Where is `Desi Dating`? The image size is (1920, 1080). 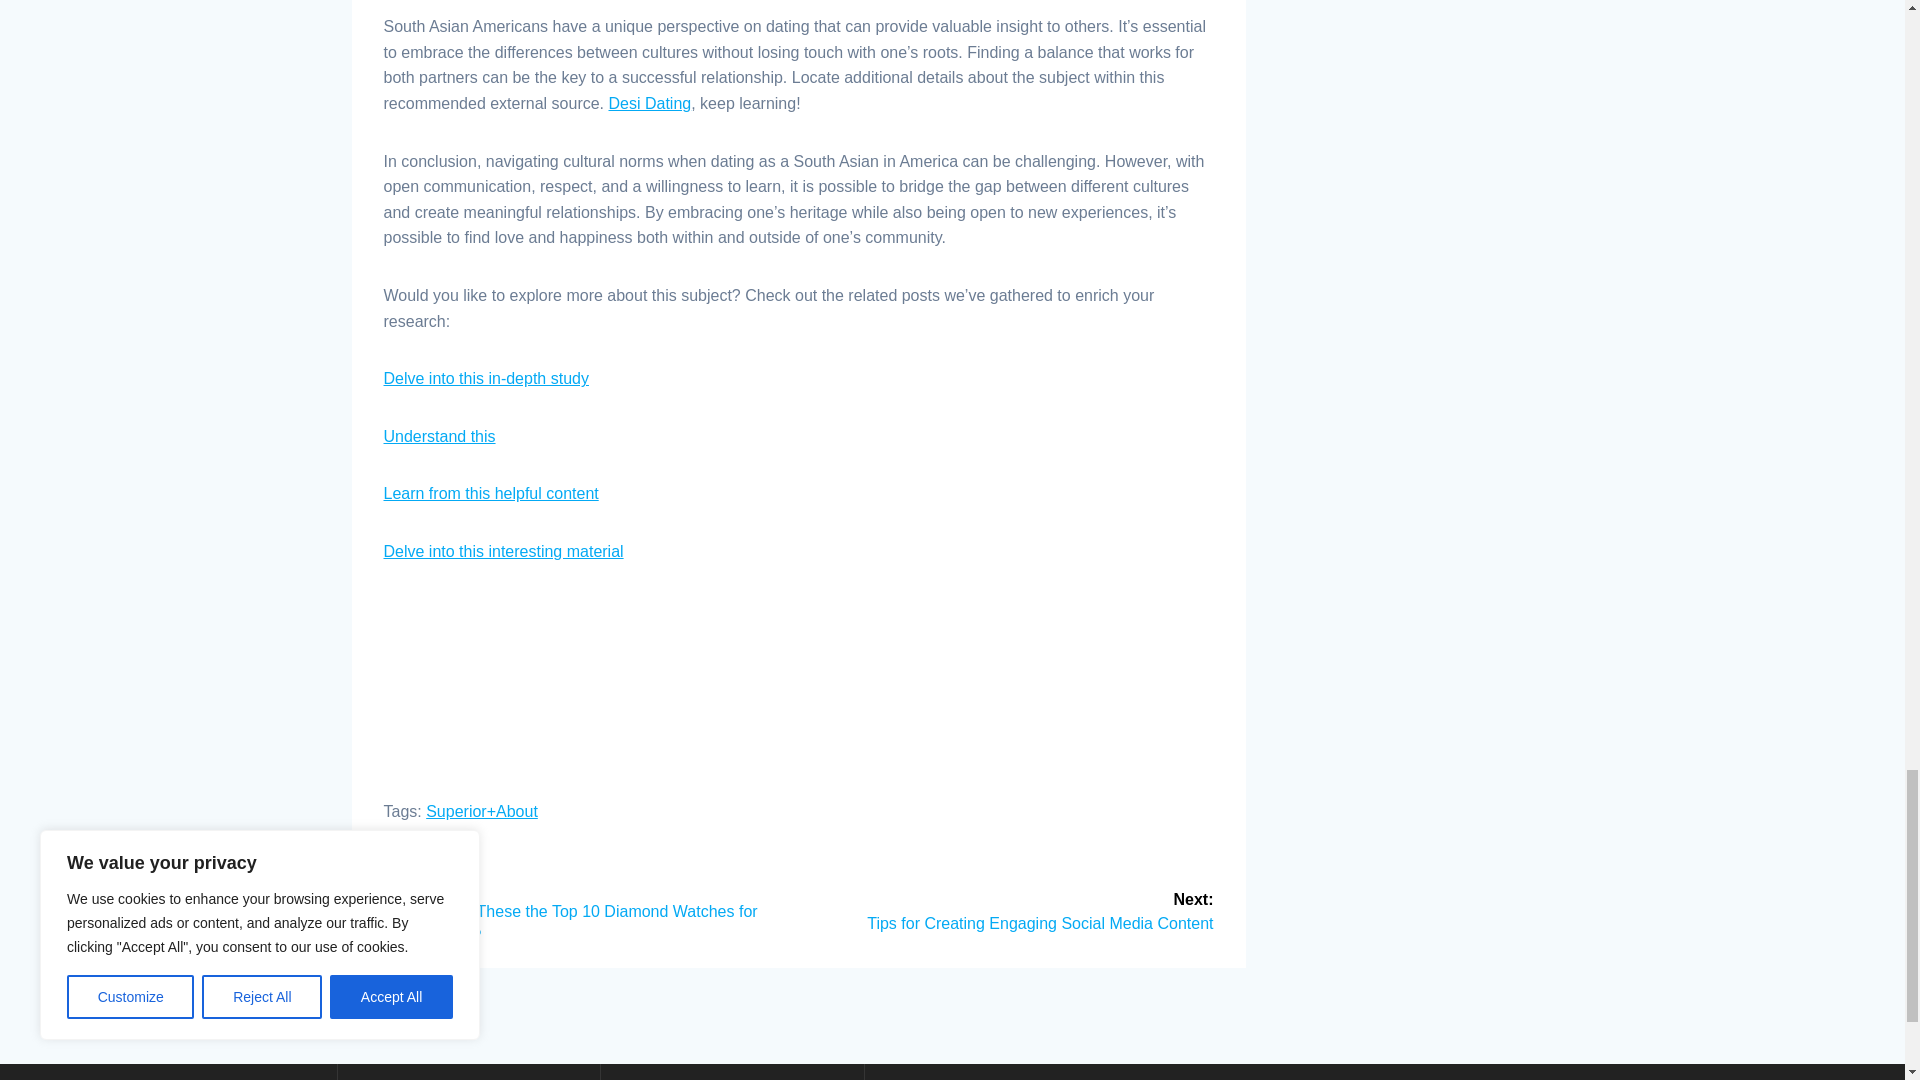 Desi Dating is located at coordinates (650, 104).